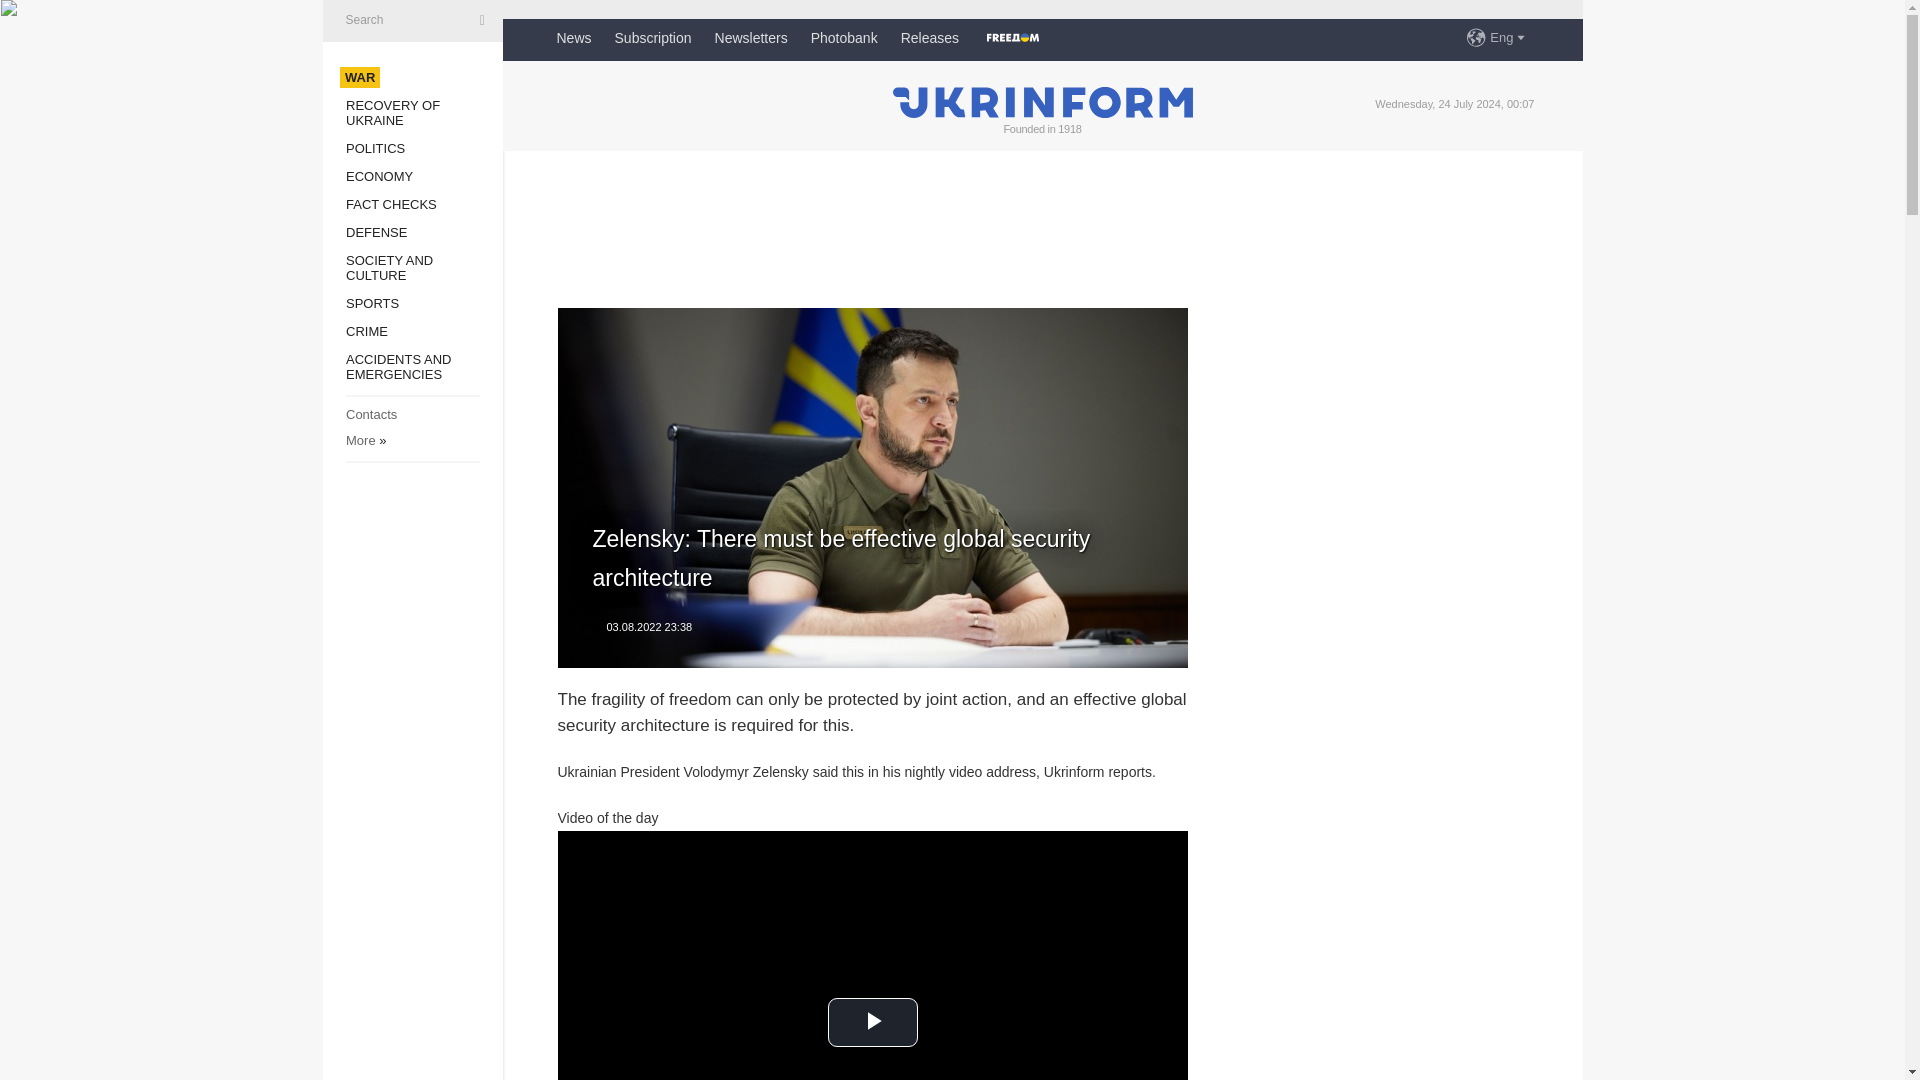 The image size is (1920, 1080). I want to click on DEFENSE, so click(376, 232).